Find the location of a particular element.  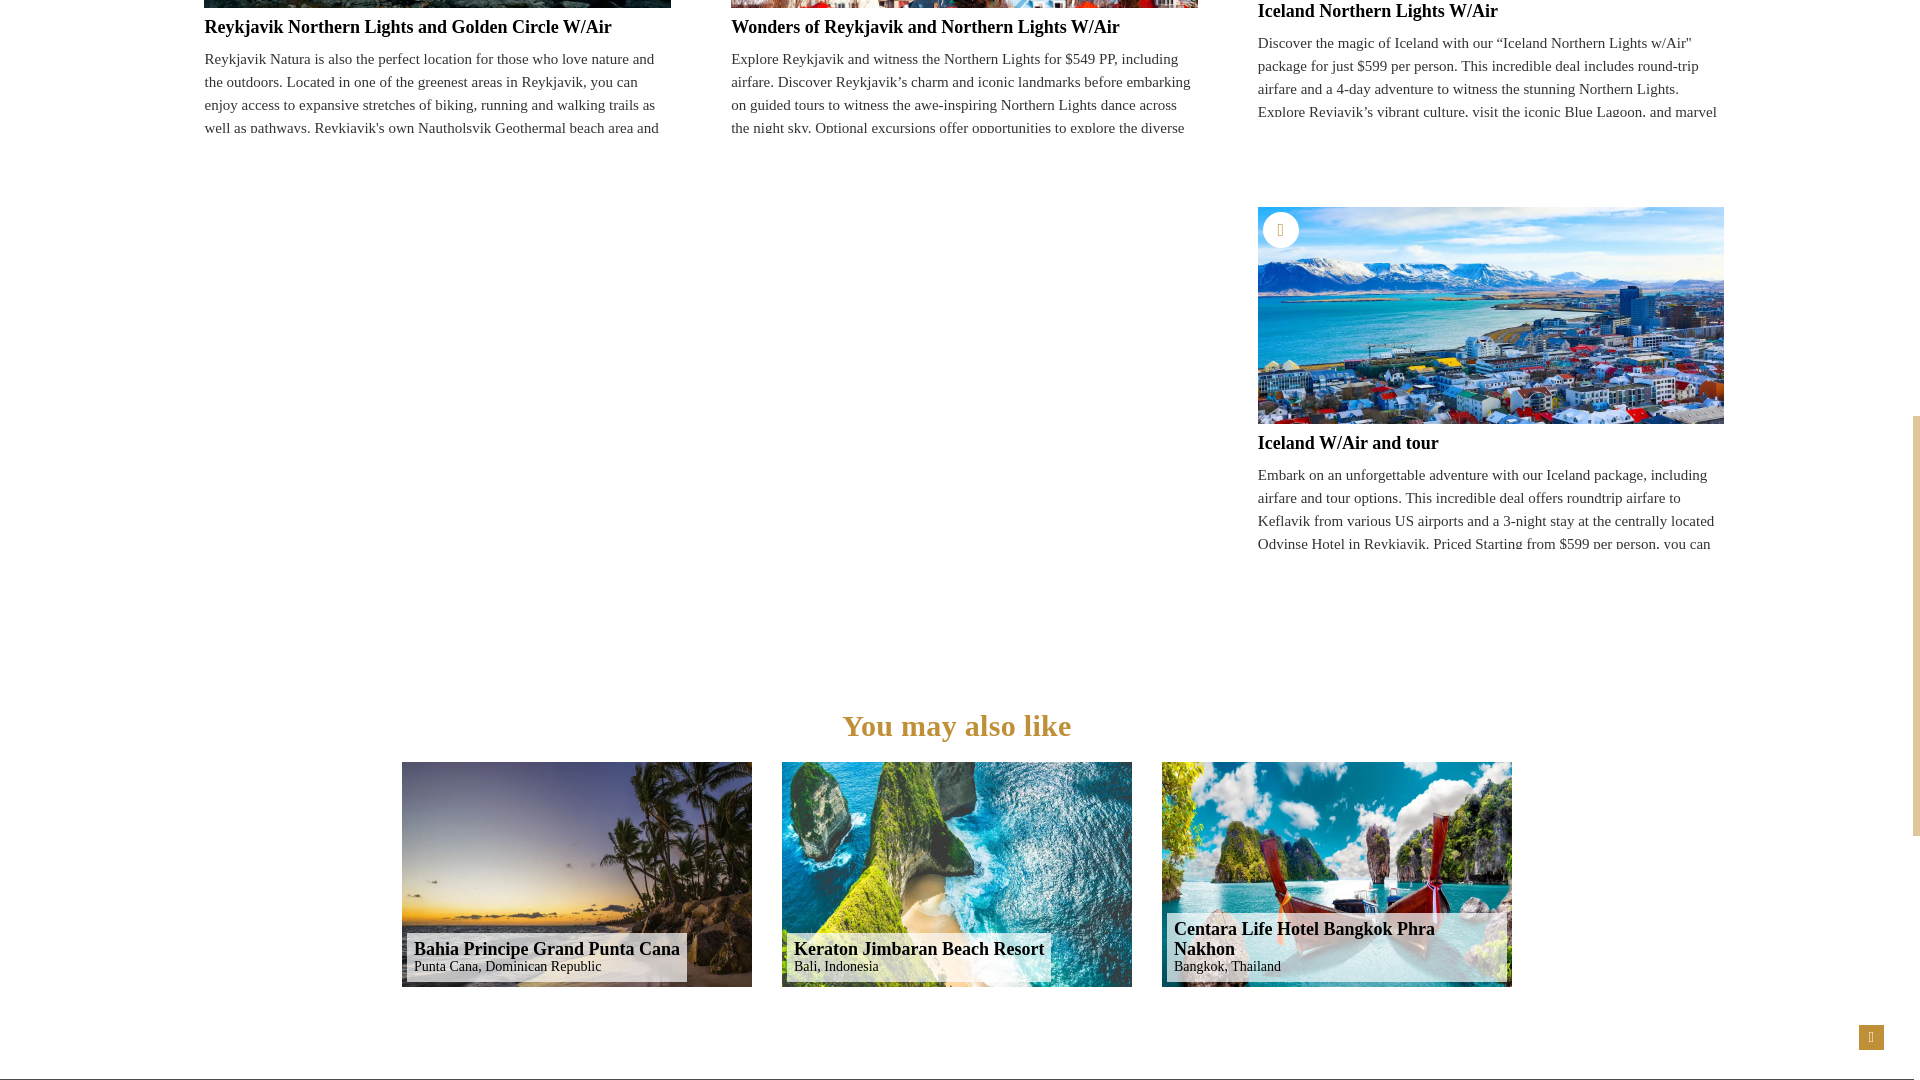

Keraton Jimbaran Beach Resort is located at coordinates (956, 874).